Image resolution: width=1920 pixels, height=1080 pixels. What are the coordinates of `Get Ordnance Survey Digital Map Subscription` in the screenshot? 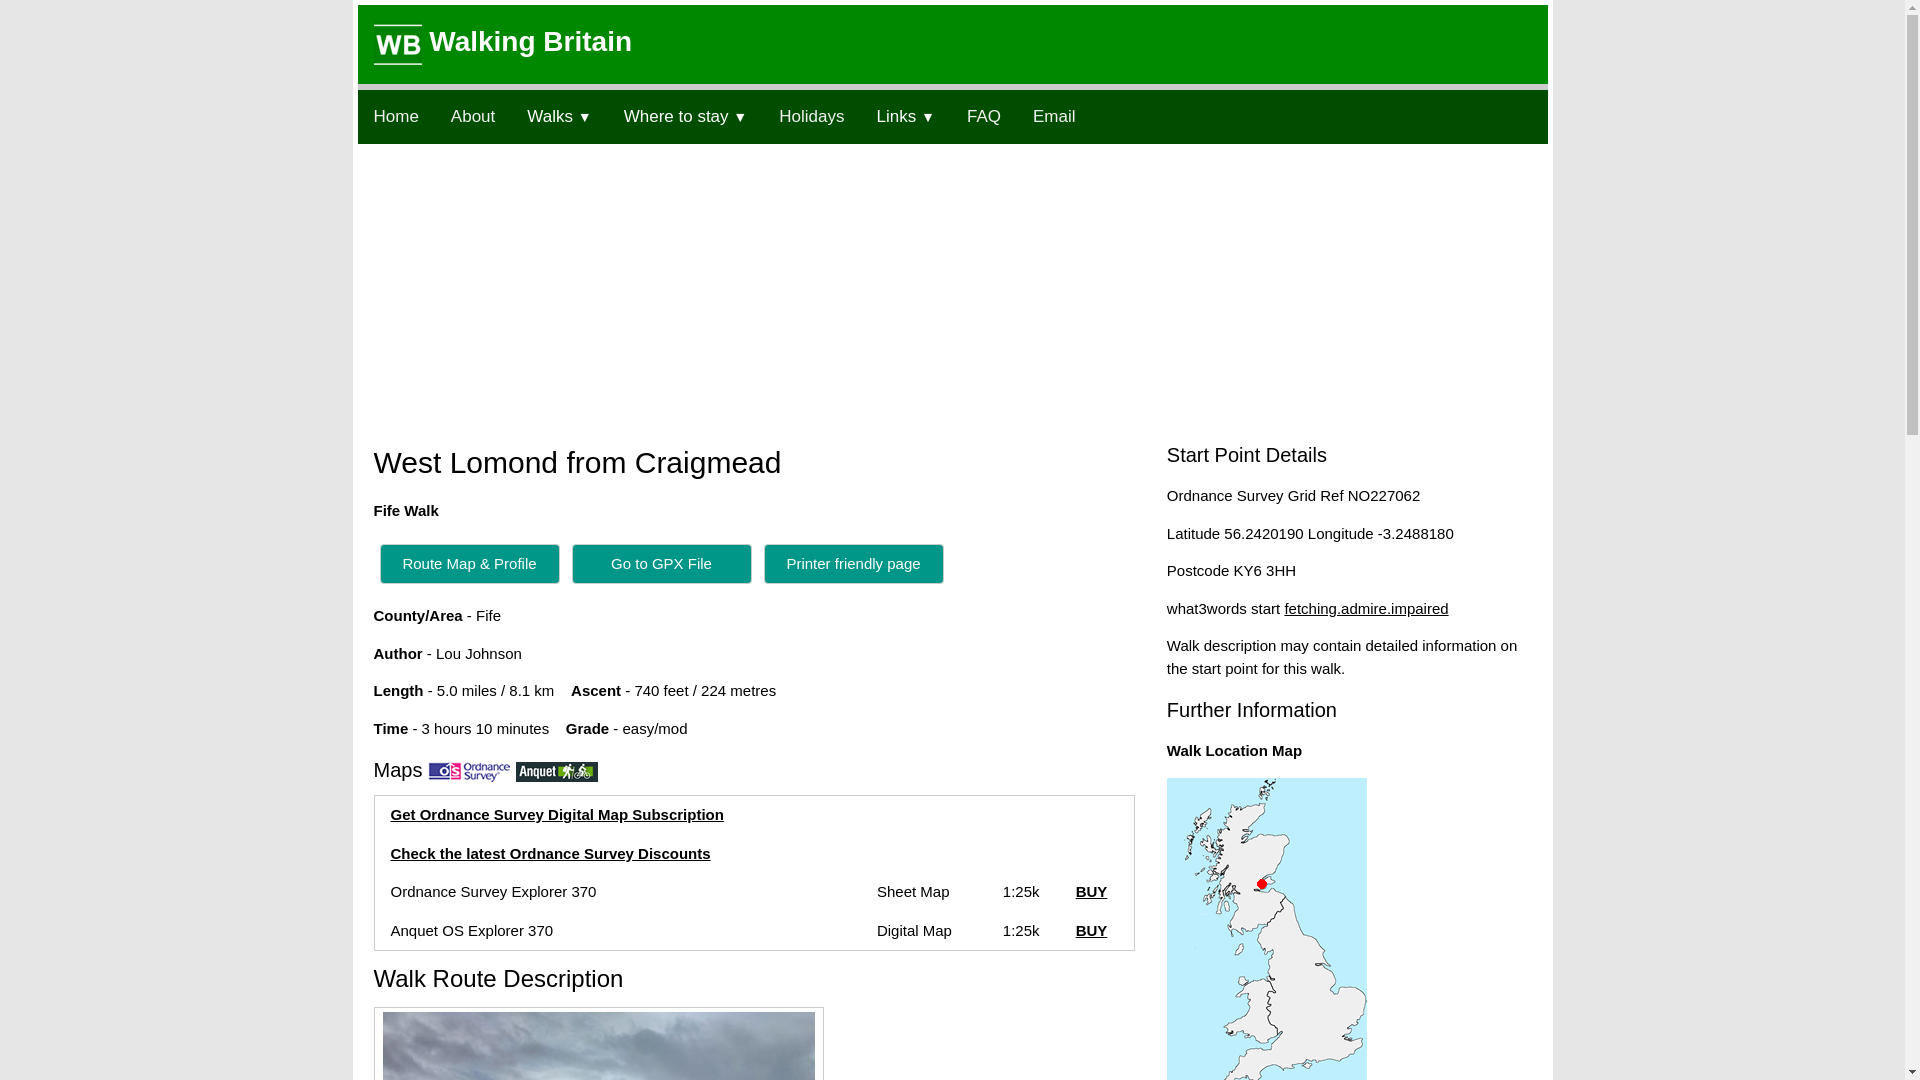 It's located at (556, 814).